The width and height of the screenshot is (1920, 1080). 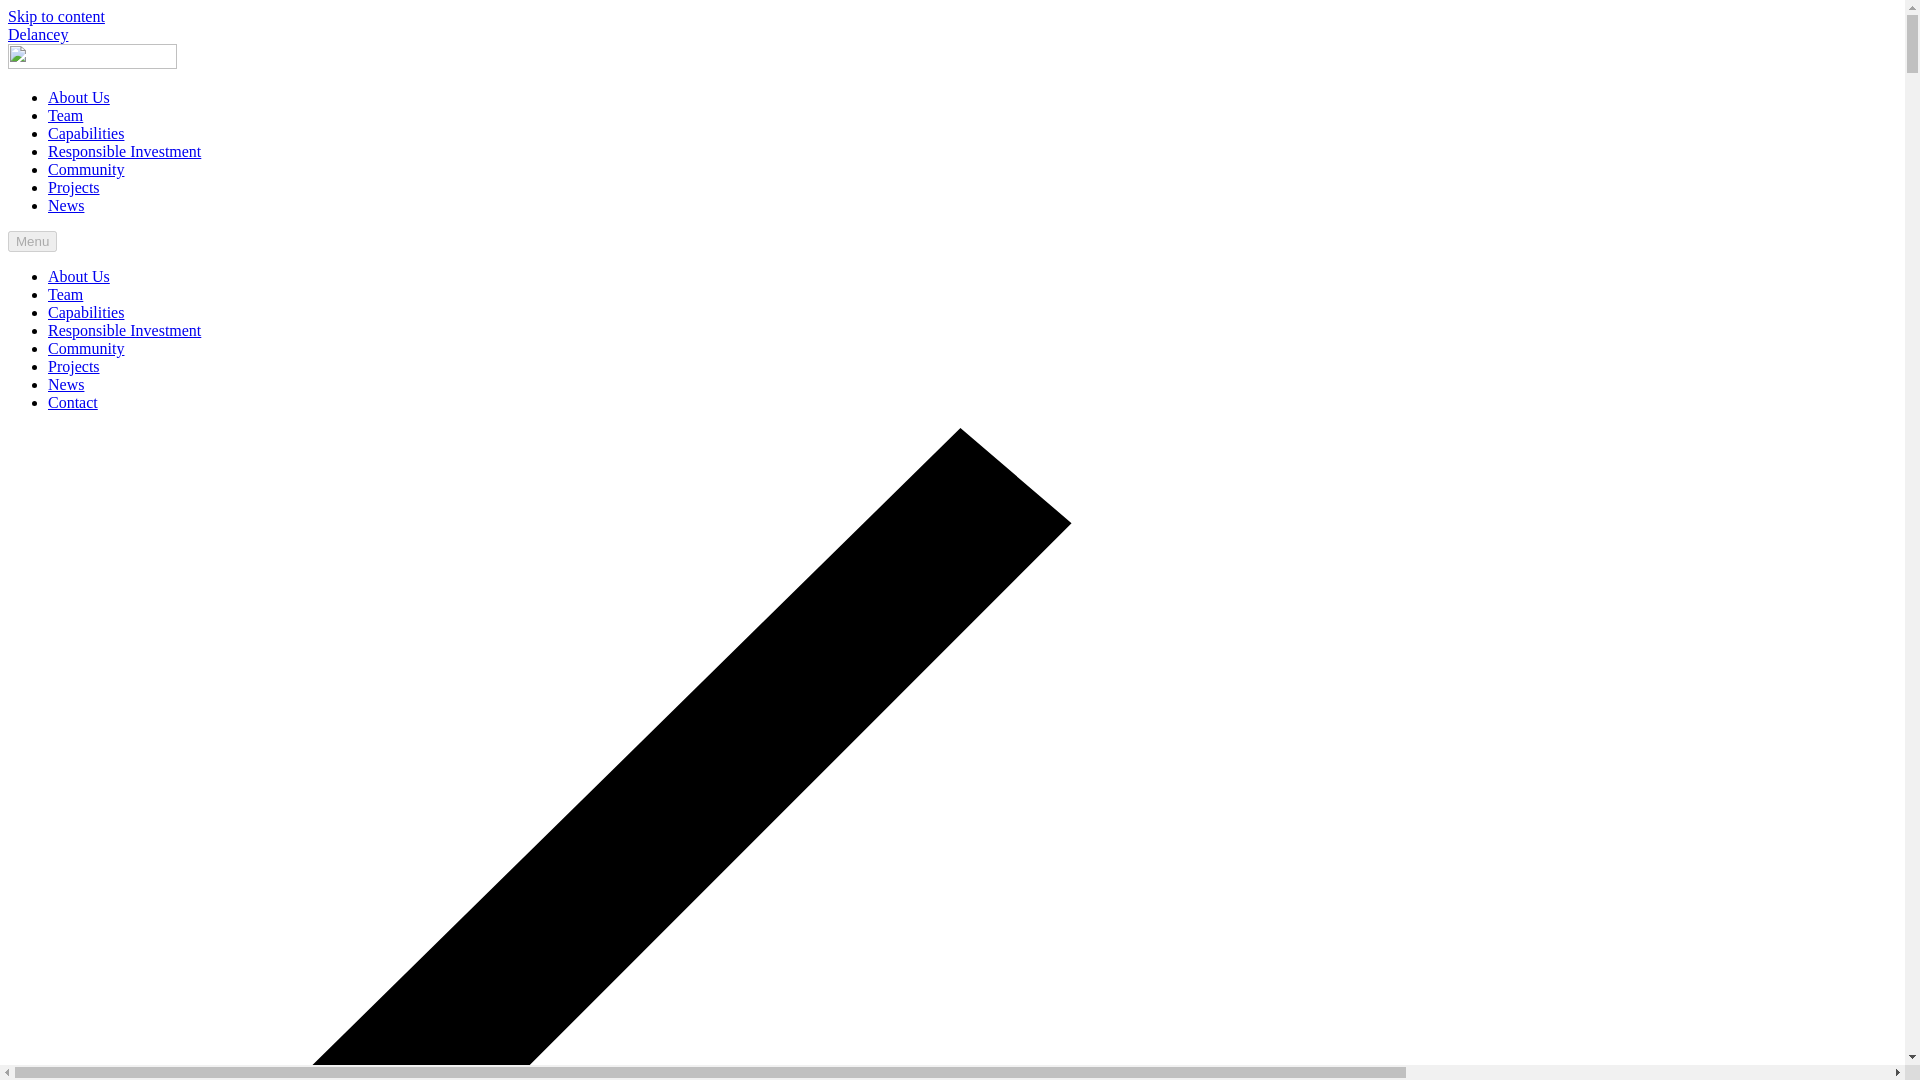 I want to click on Team, so click(x=65, y=294).